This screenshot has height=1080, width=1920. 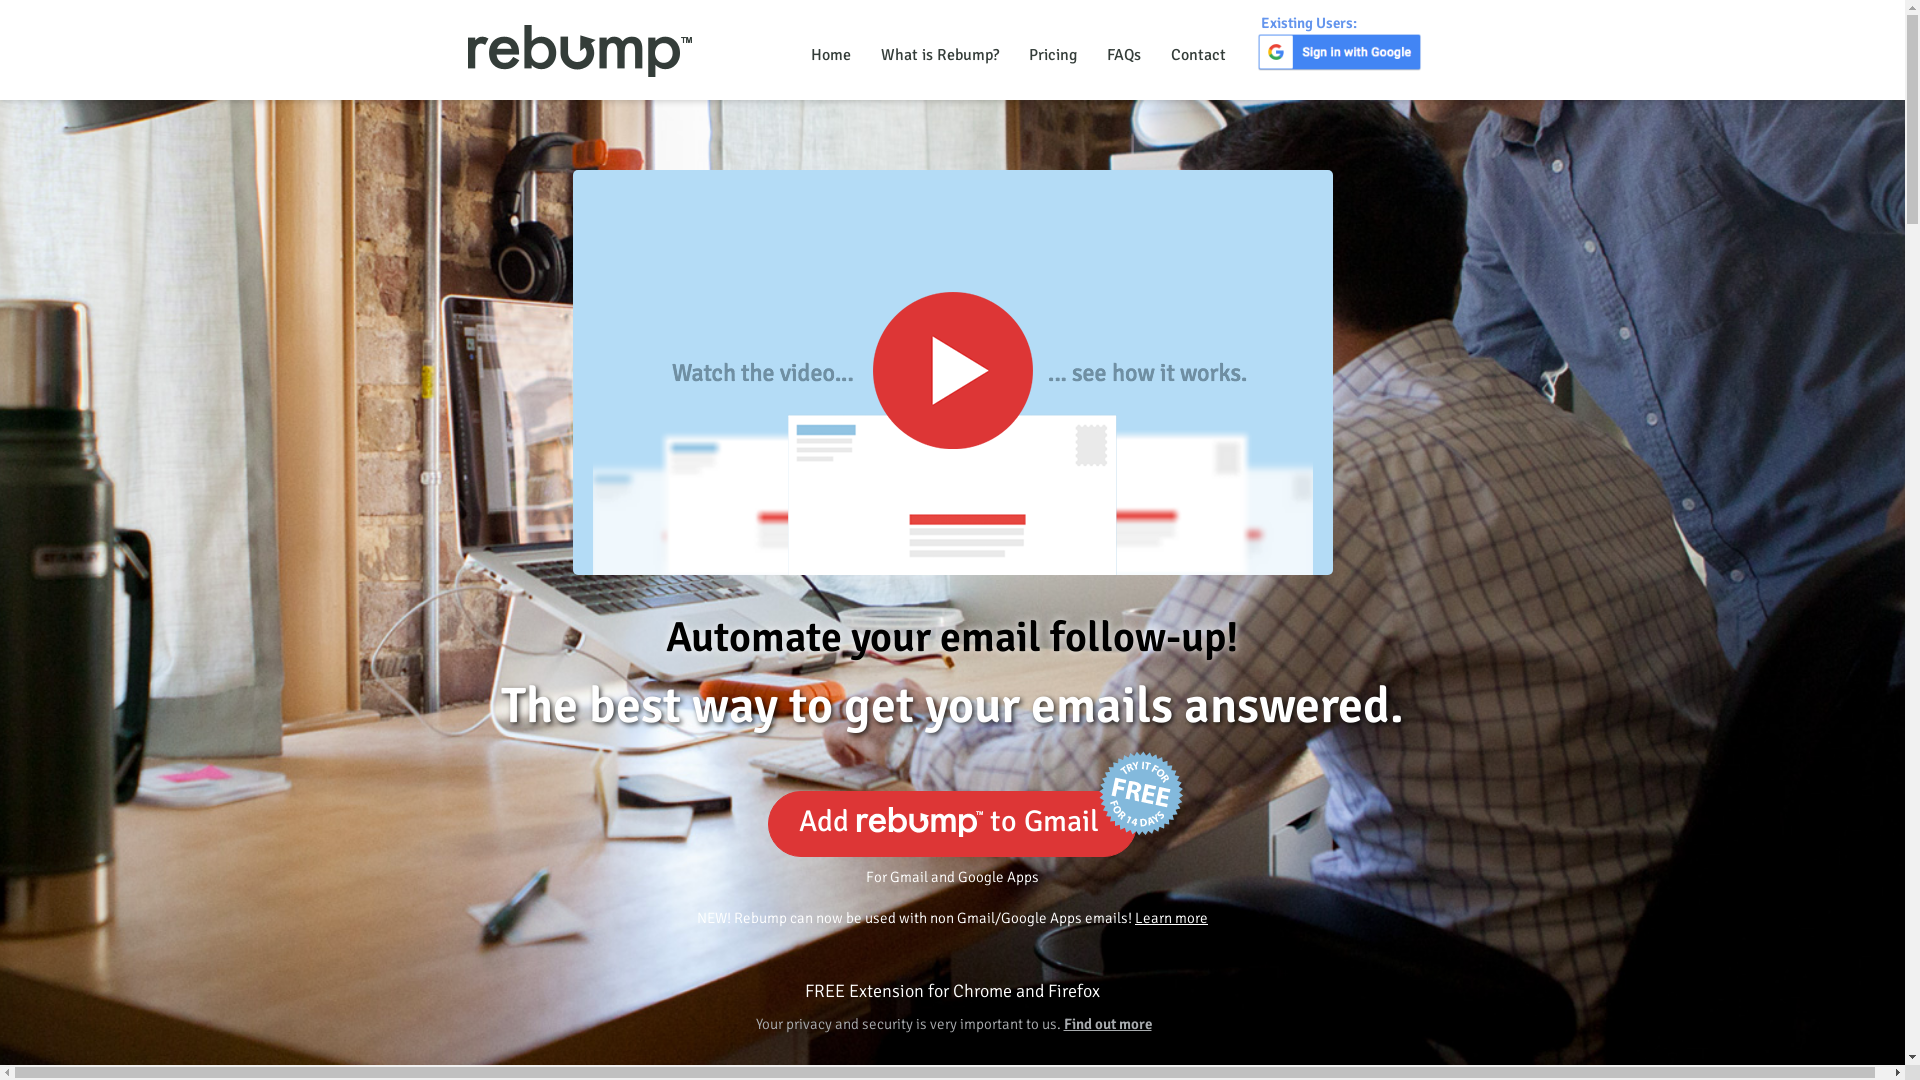 I want to click on Contact, so click(x=1198, y=55).